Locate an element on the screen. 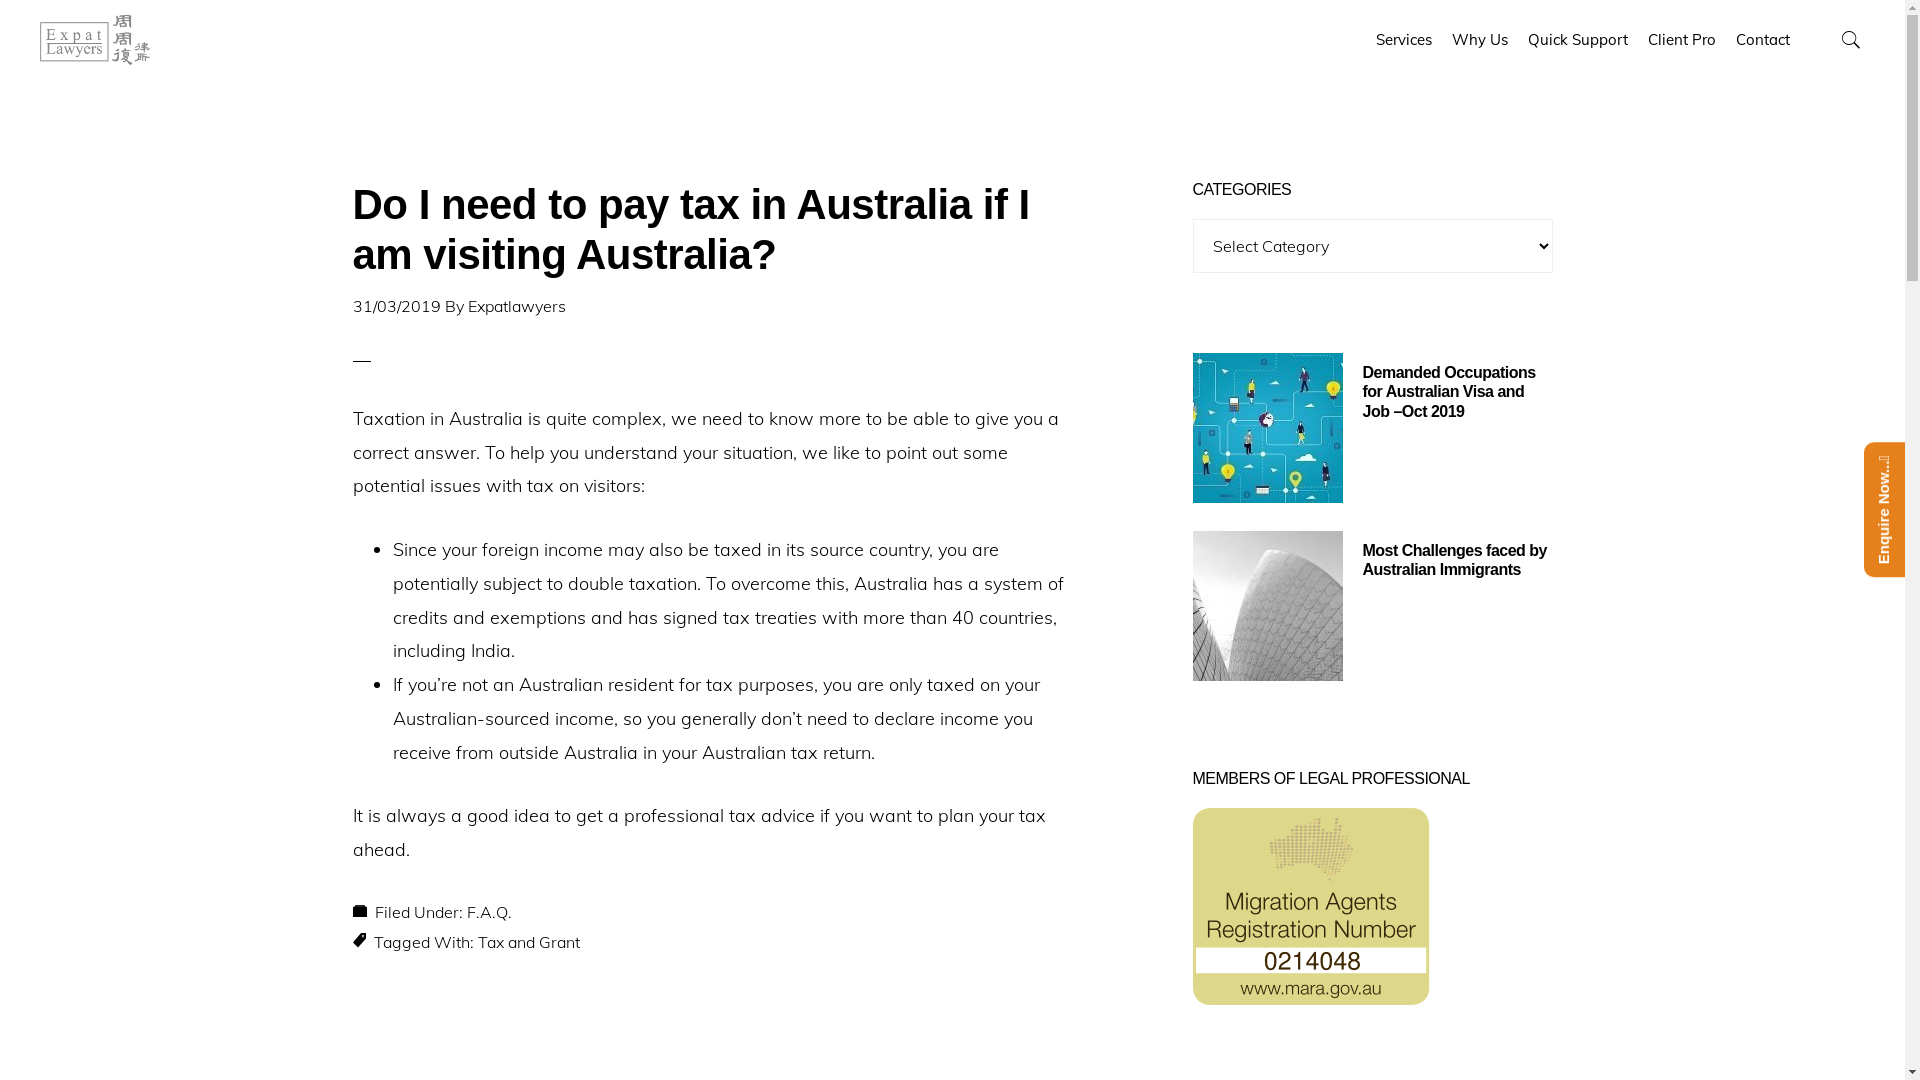 This screenshot has width=1920, height=1080. Quick Support is located at coordinates (1578, 40).